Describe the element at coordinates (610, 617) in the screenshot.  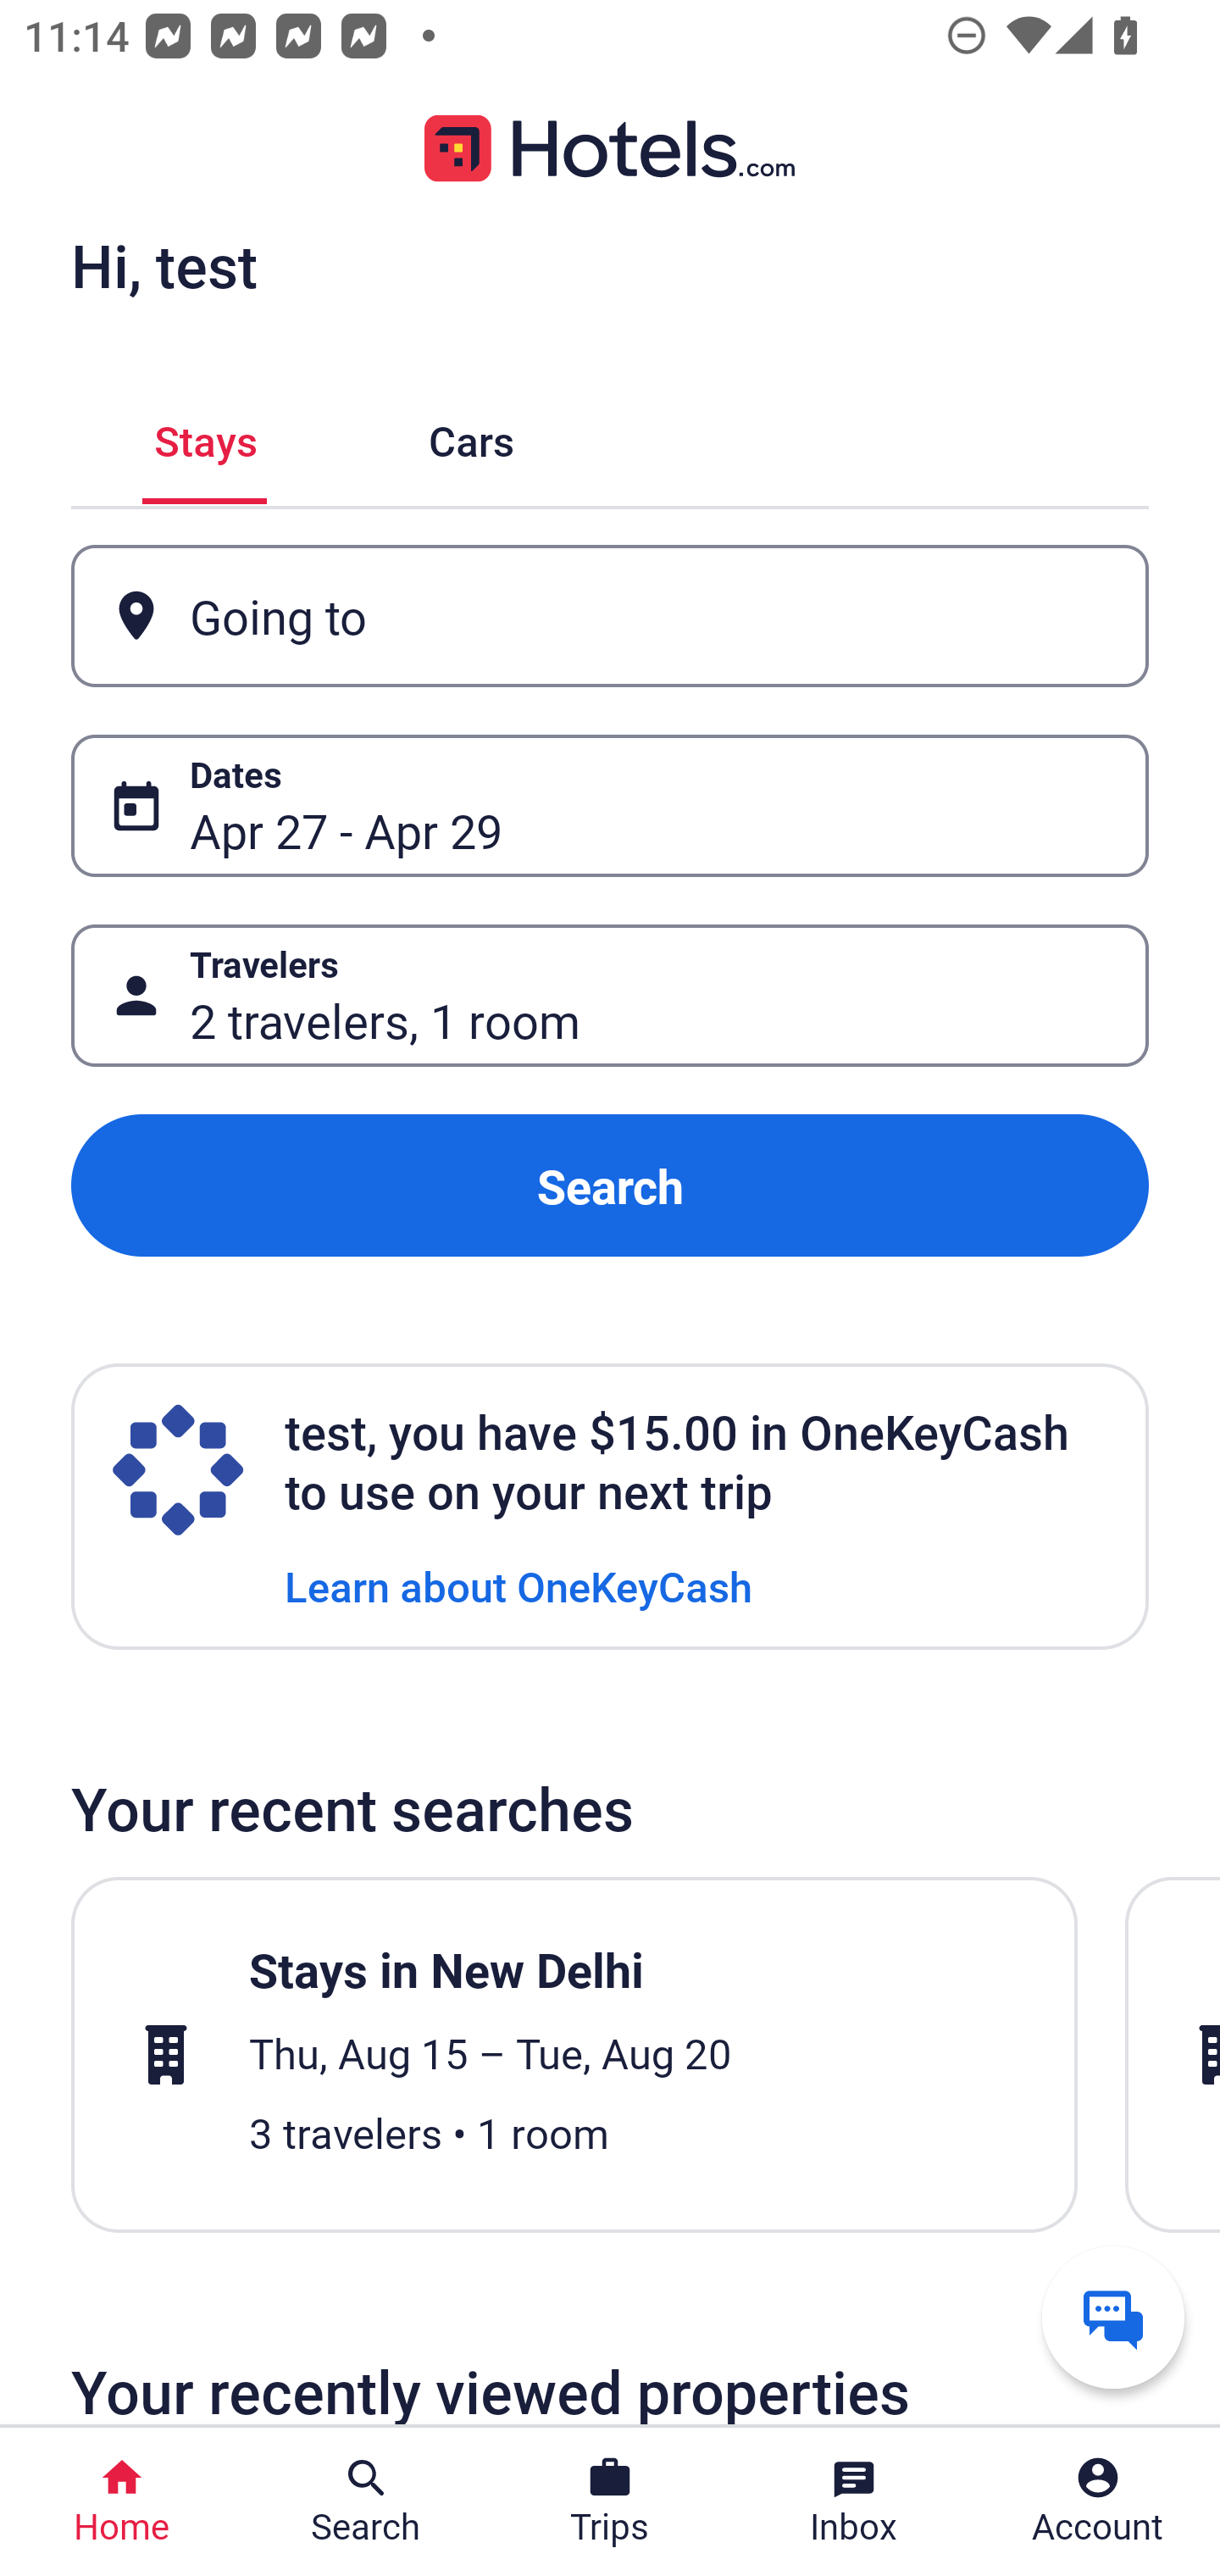
I see `Going to Button` at that location.